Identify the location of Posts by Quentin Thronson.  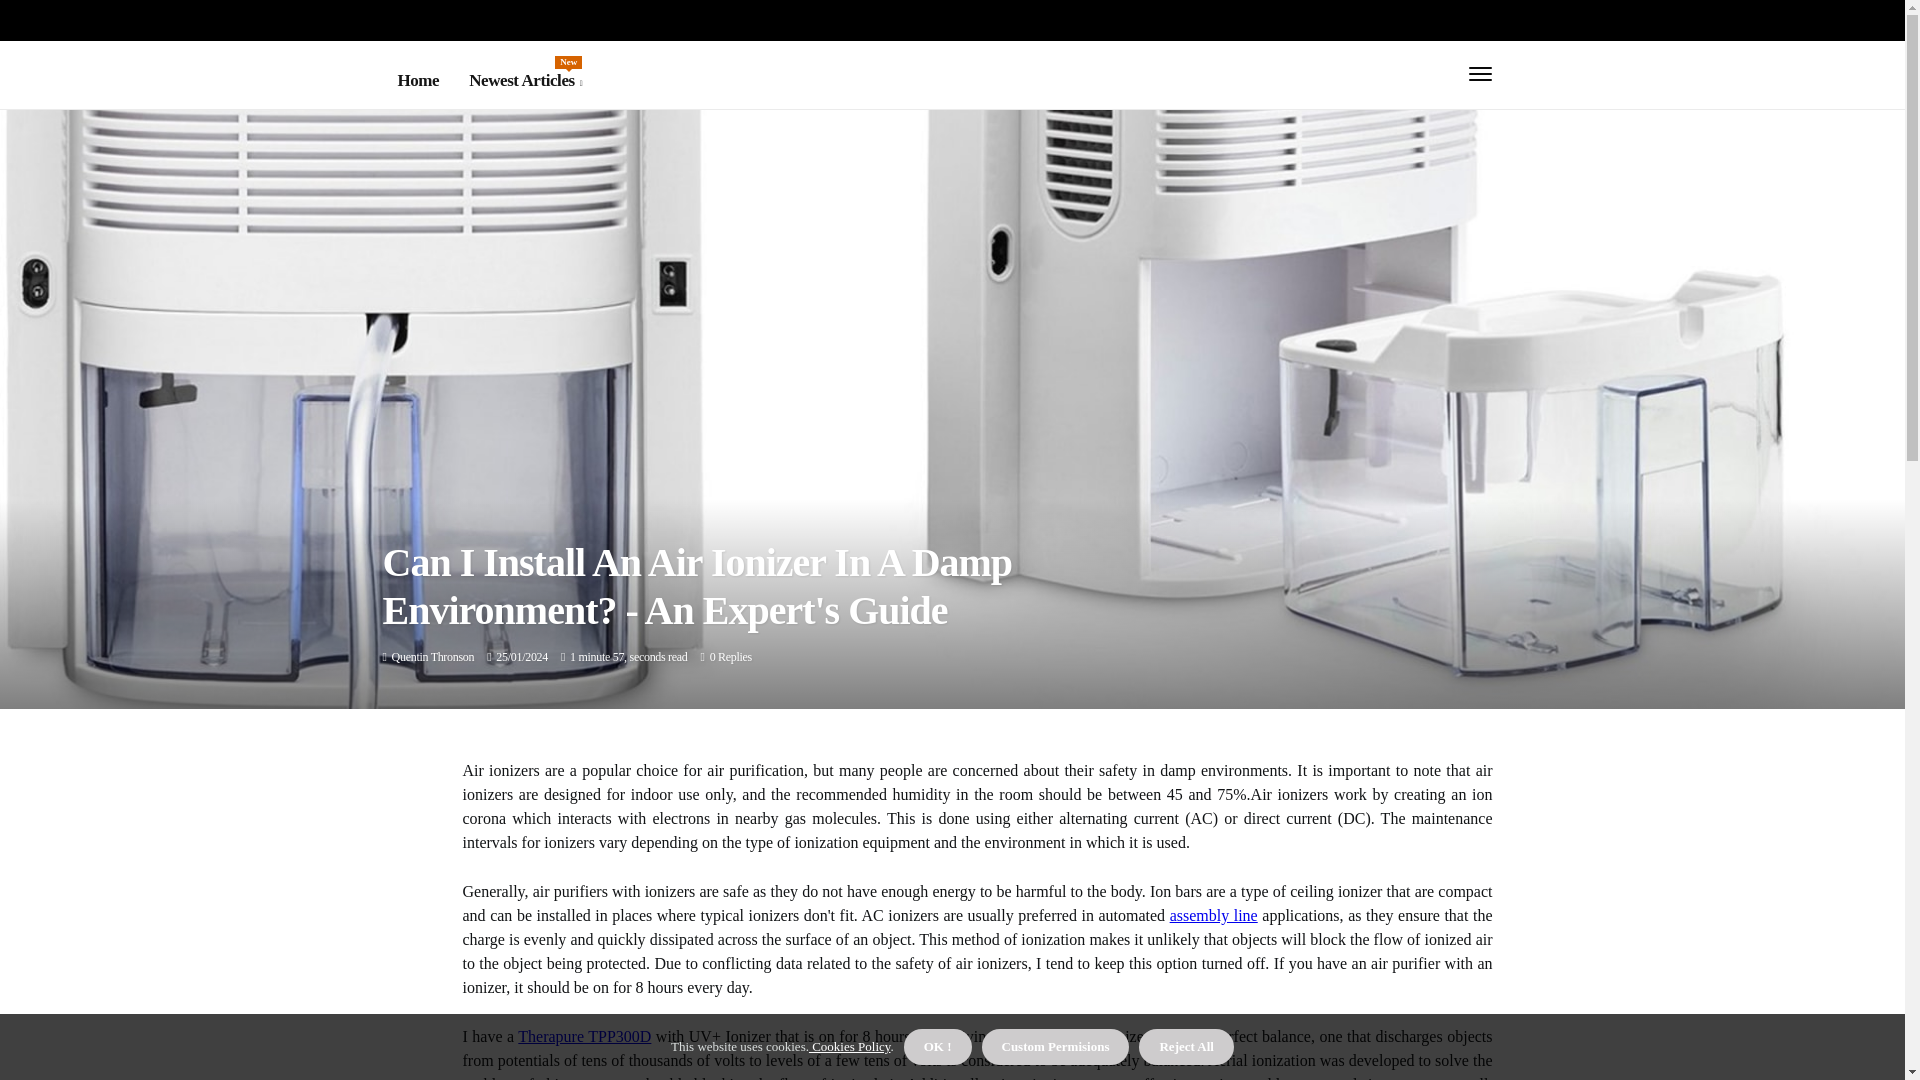
(432, 657).